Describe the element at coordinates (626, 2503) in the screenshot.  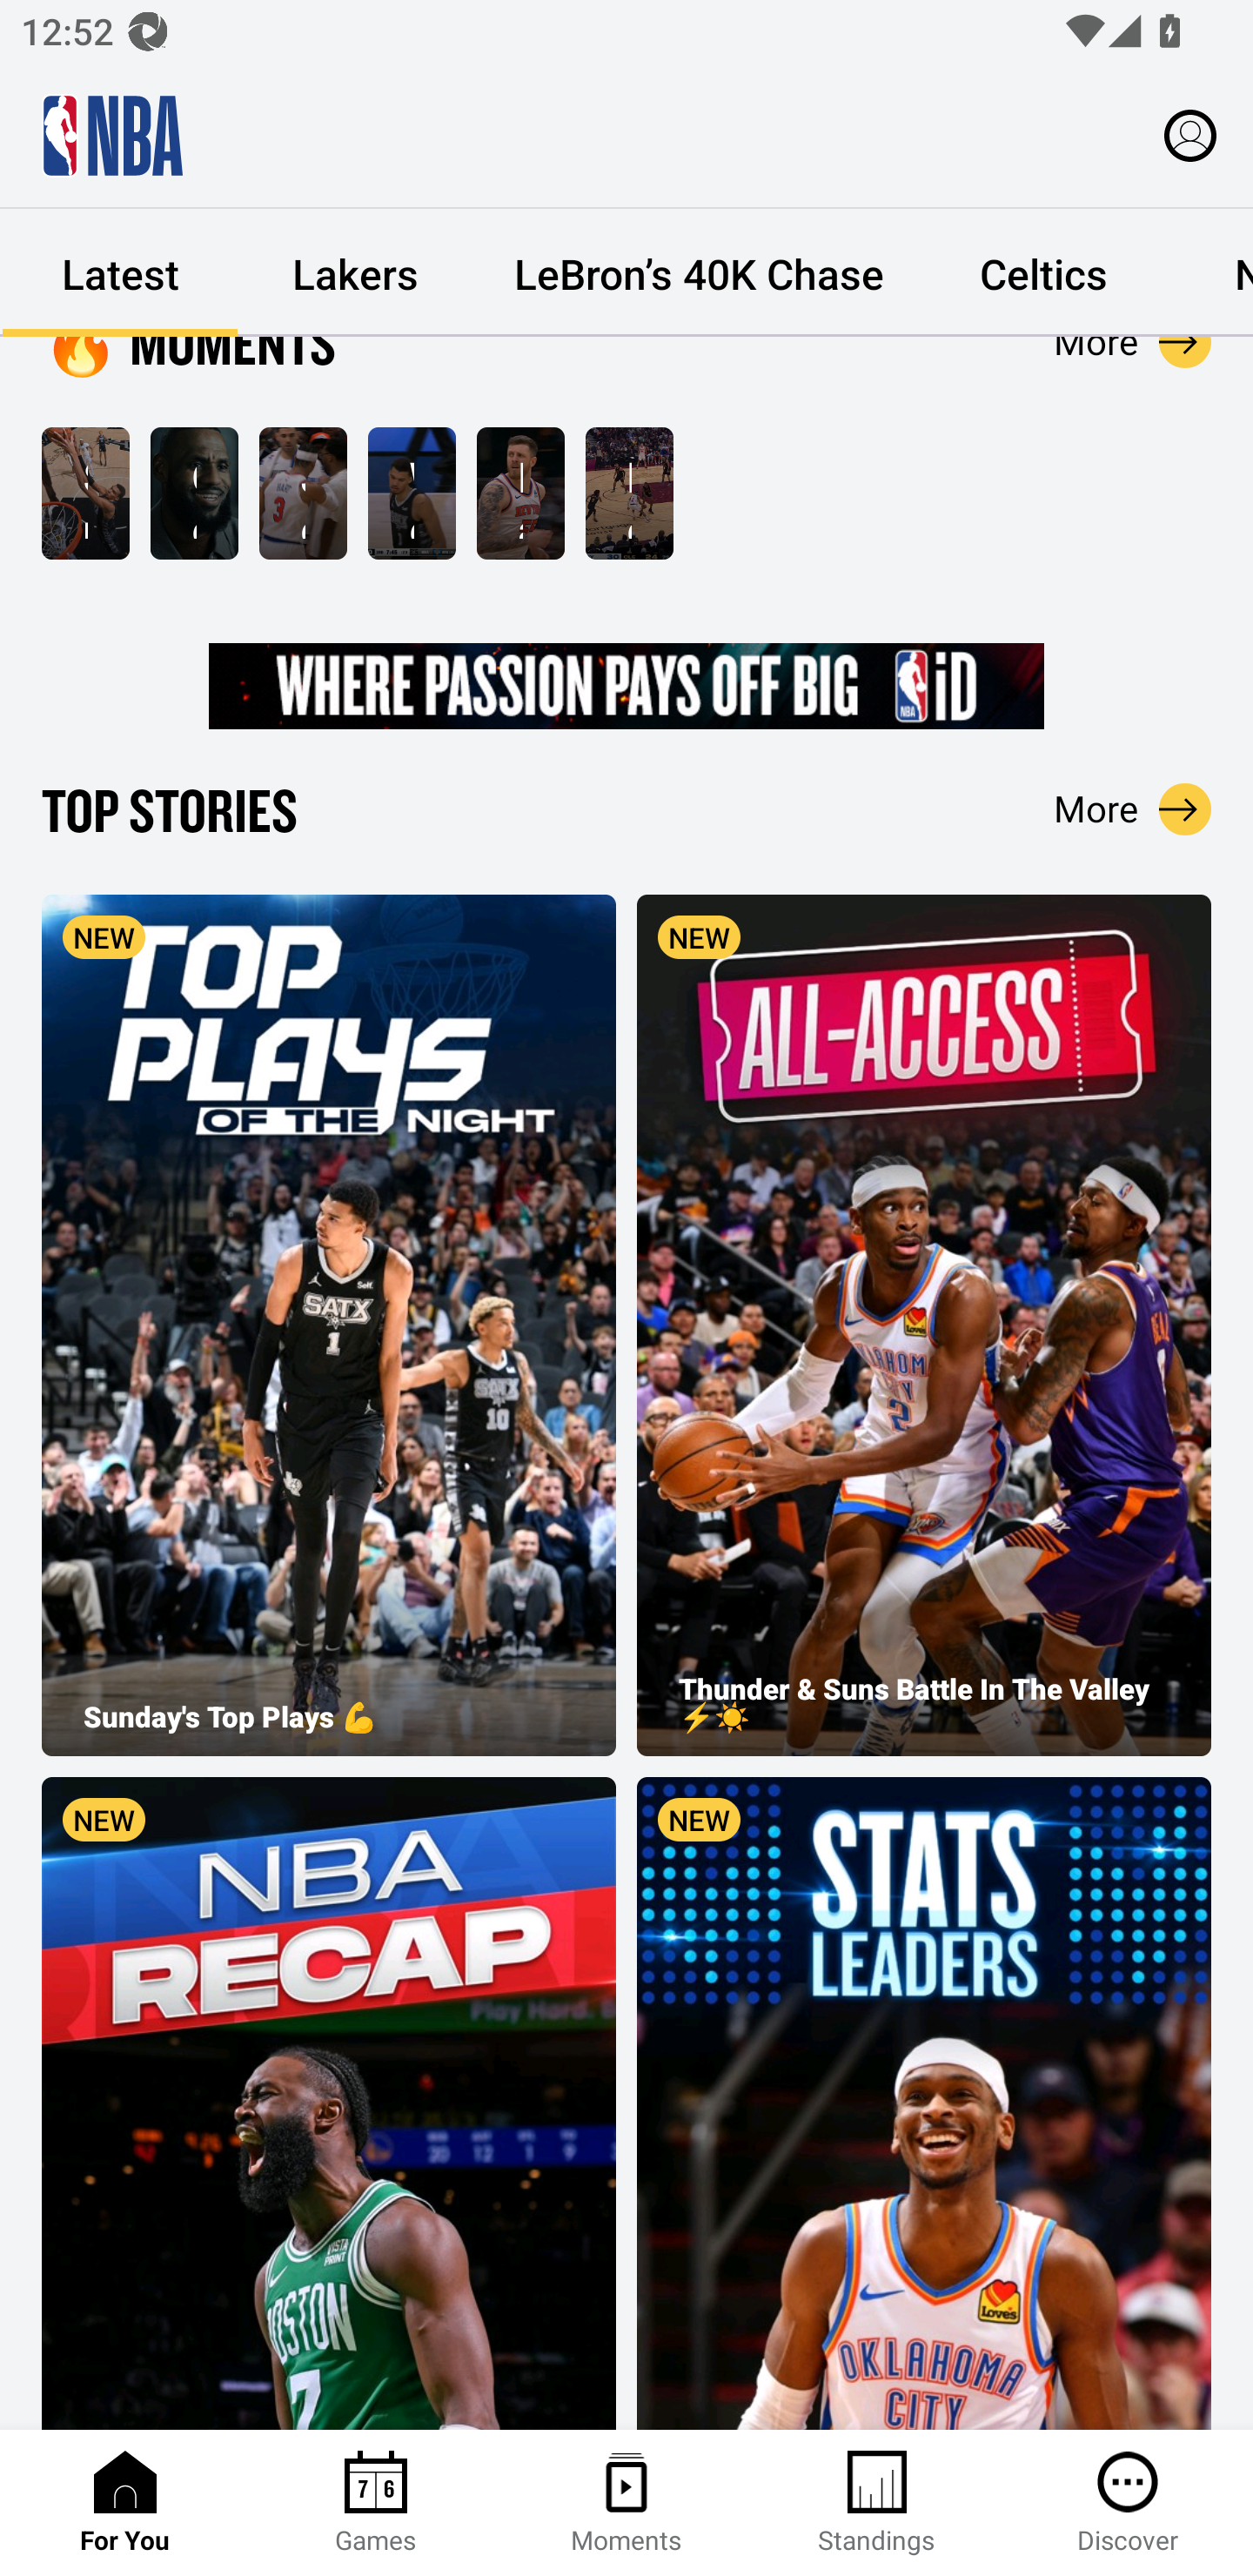
I see `Moments` at that location.